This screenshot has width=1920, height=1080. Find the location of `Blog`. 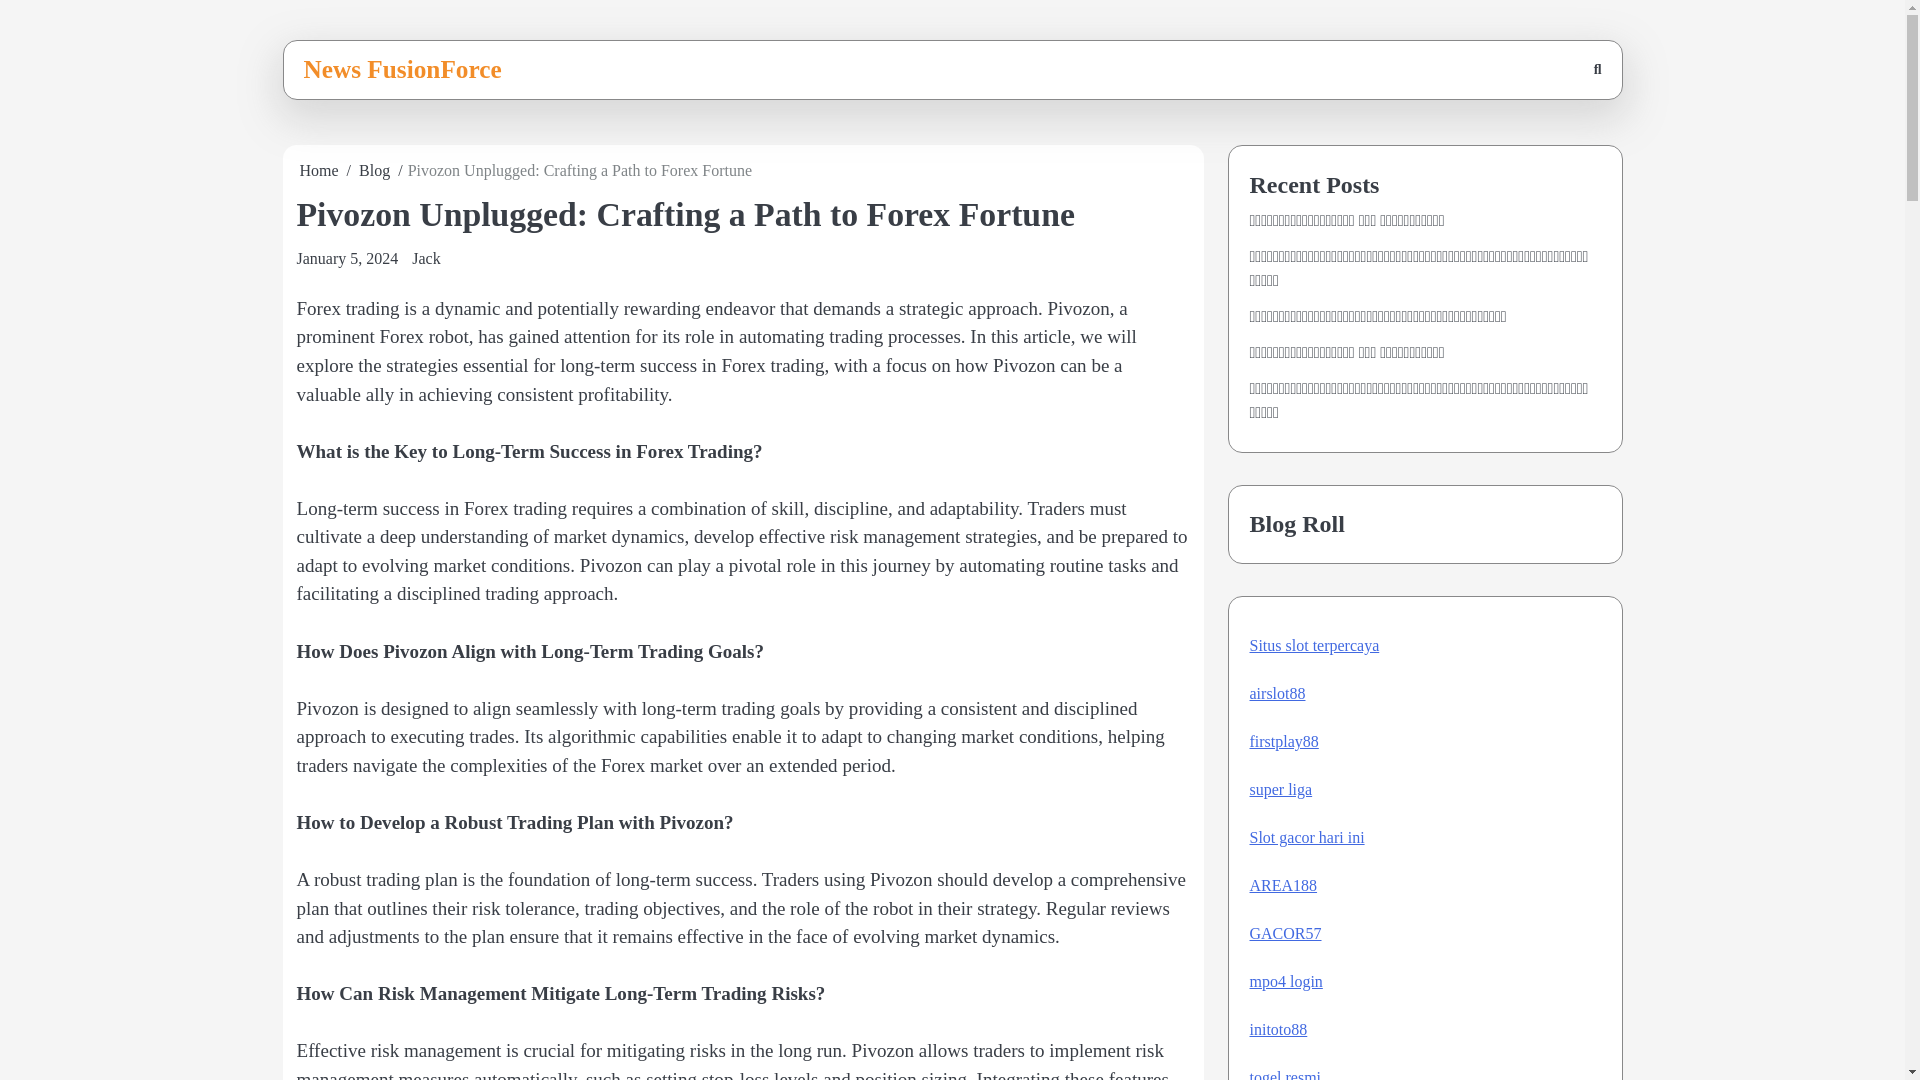

Blog is located at coordinates (374, 170).